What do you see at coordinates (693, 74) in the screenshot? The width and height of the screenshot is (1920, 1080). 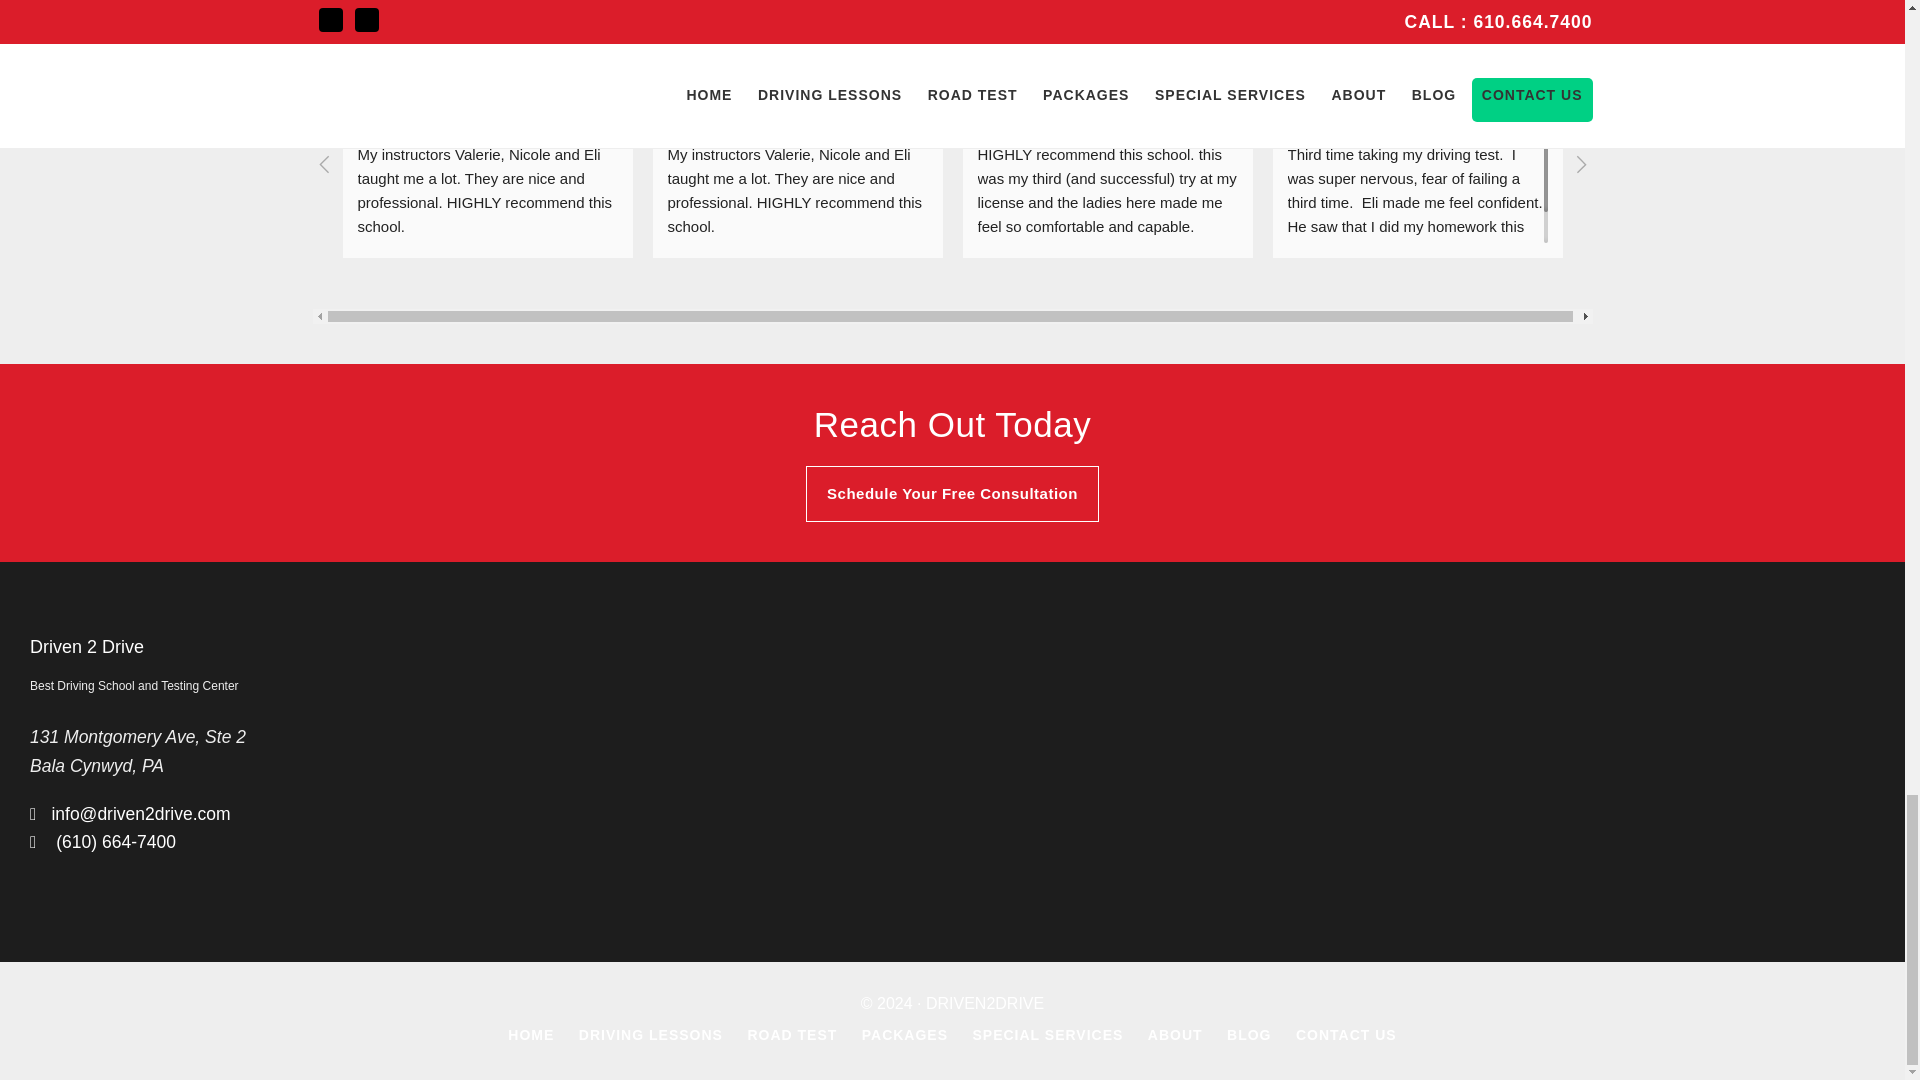 I see `A Google User` at bounding box center [693, 74].